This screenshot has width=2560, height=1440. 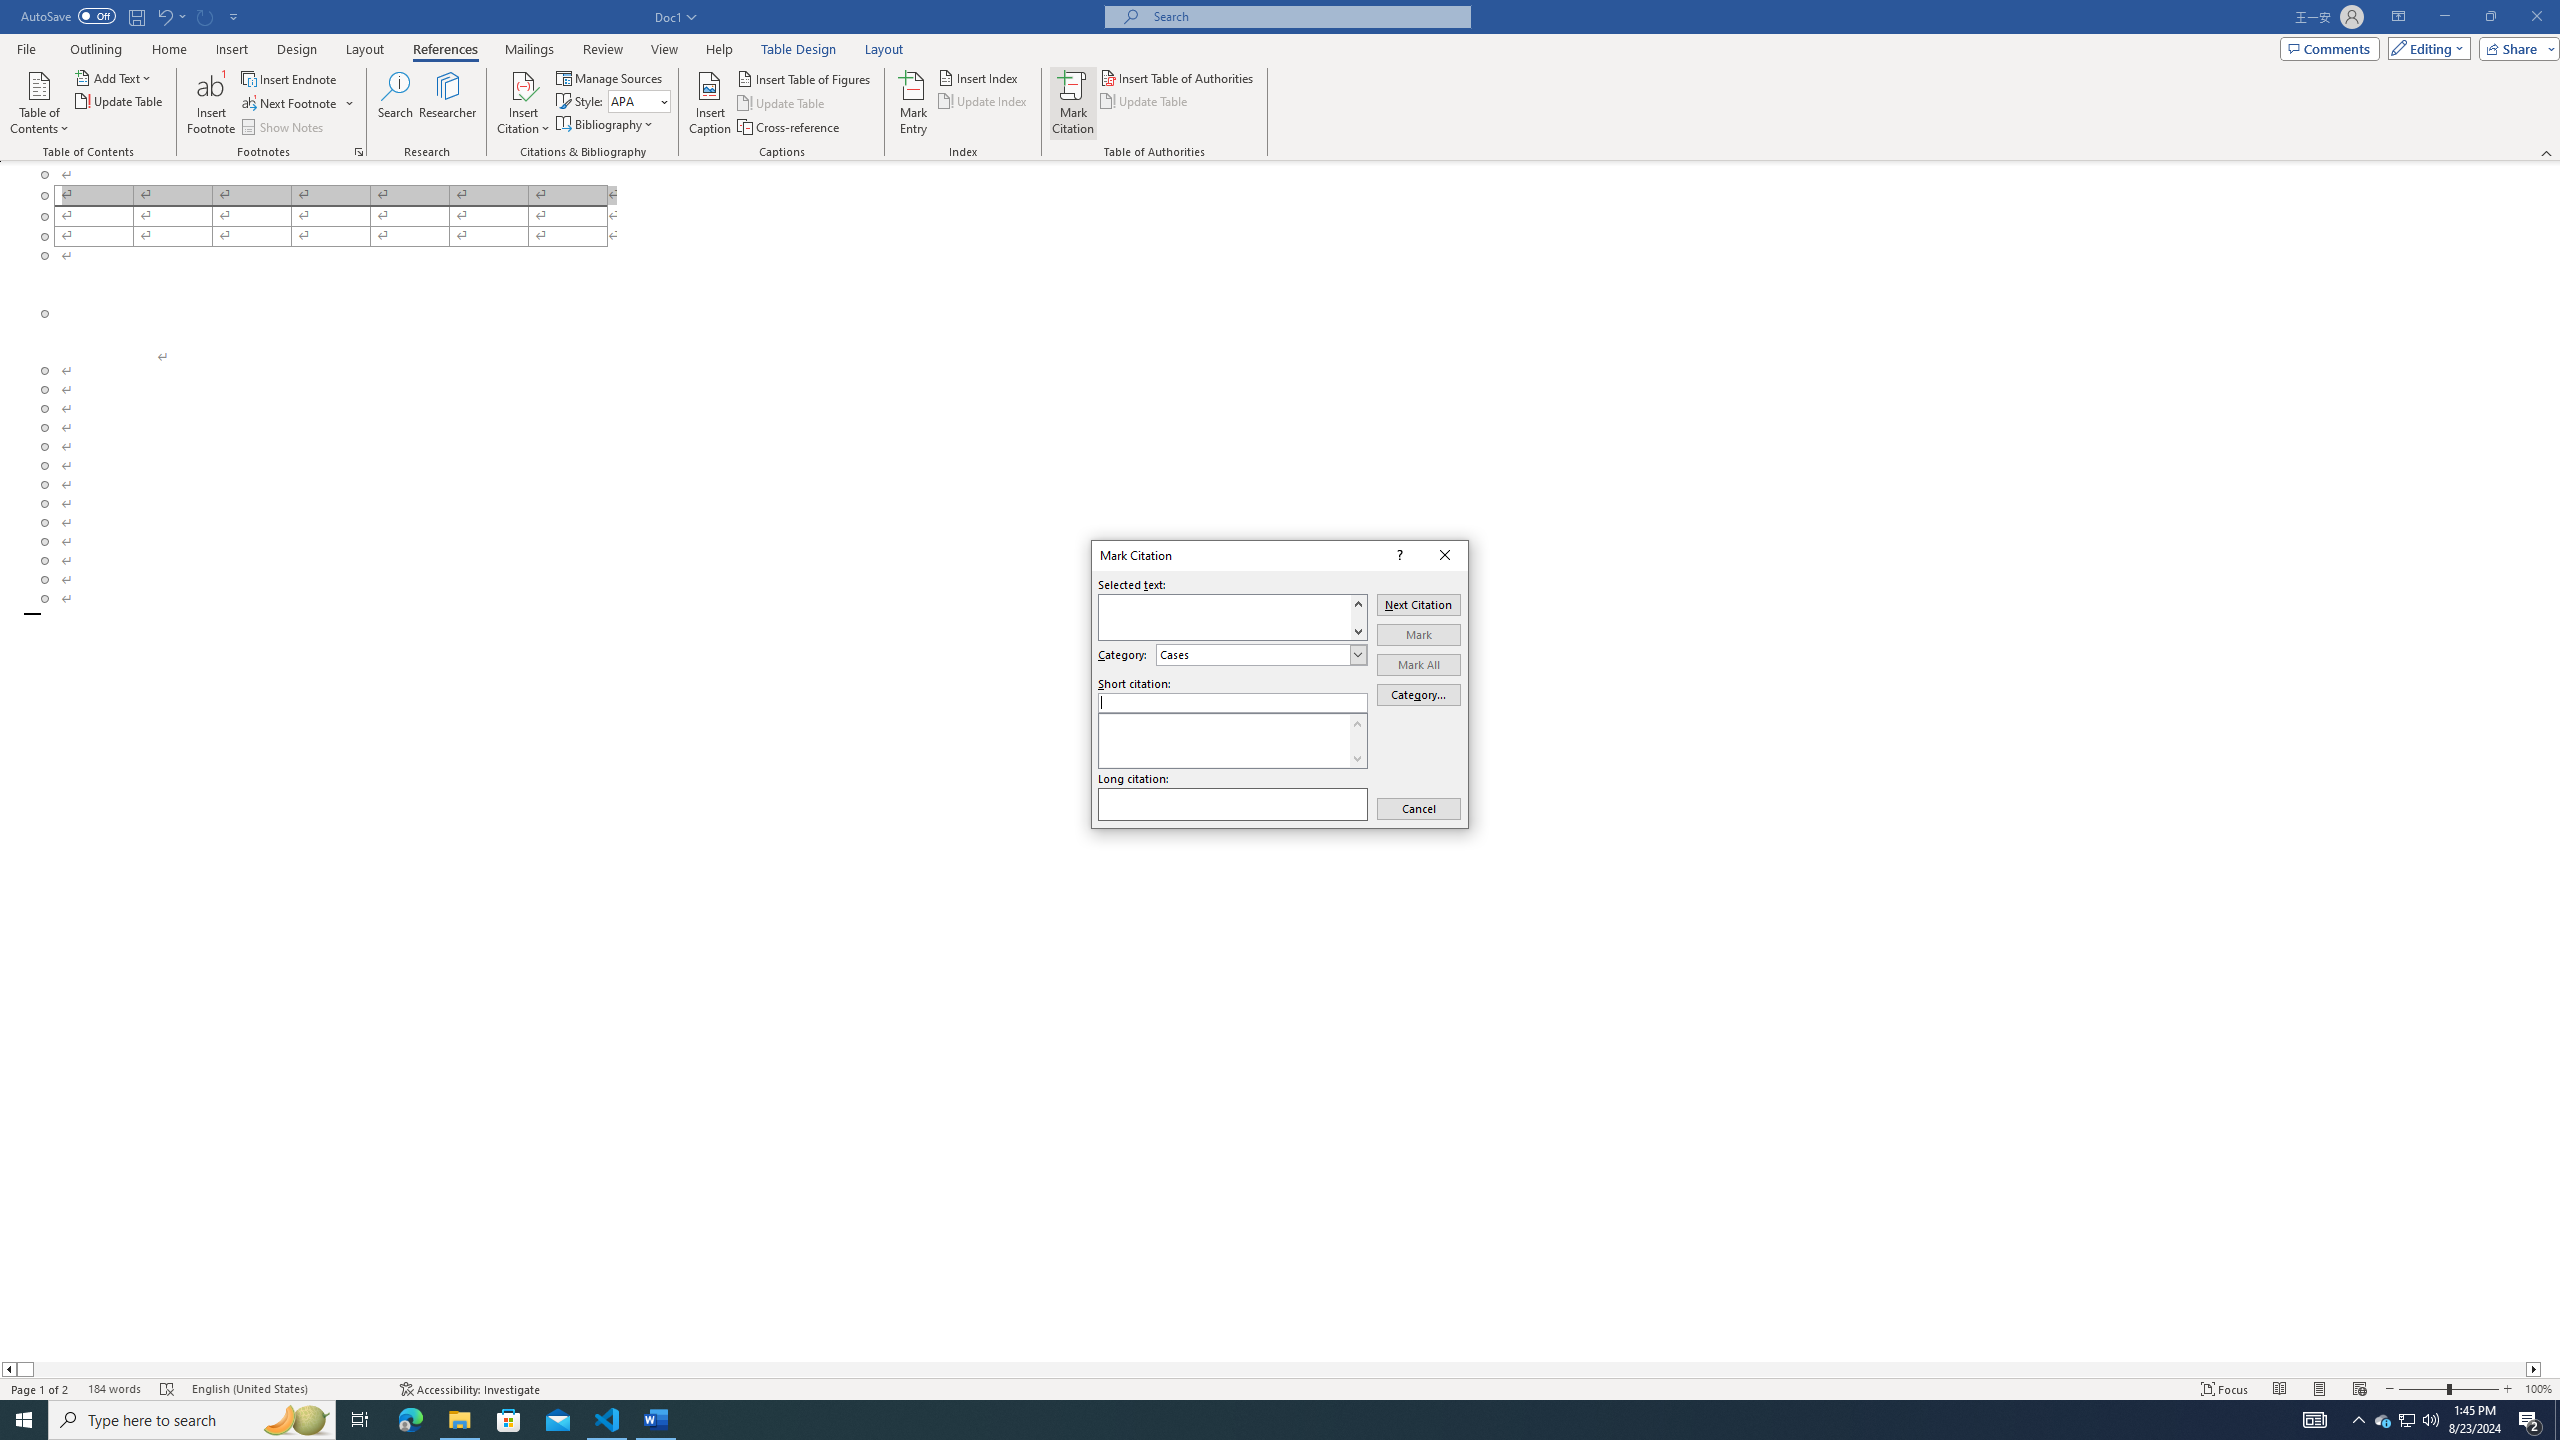 I want to click on AutomationID: 29, so click(x=1358, y=741).